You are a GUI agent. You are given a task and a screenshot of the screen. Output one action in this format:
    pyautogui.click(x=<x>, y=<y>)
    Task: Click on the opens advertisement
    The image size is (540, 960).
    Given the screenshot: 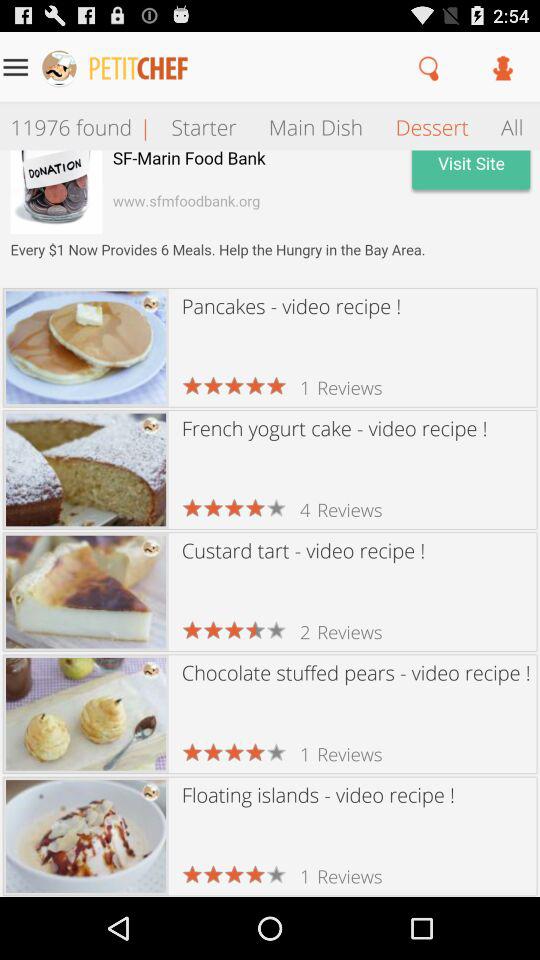 What is the action you would take?
    pyautogui.click(x=270, y=218)
    